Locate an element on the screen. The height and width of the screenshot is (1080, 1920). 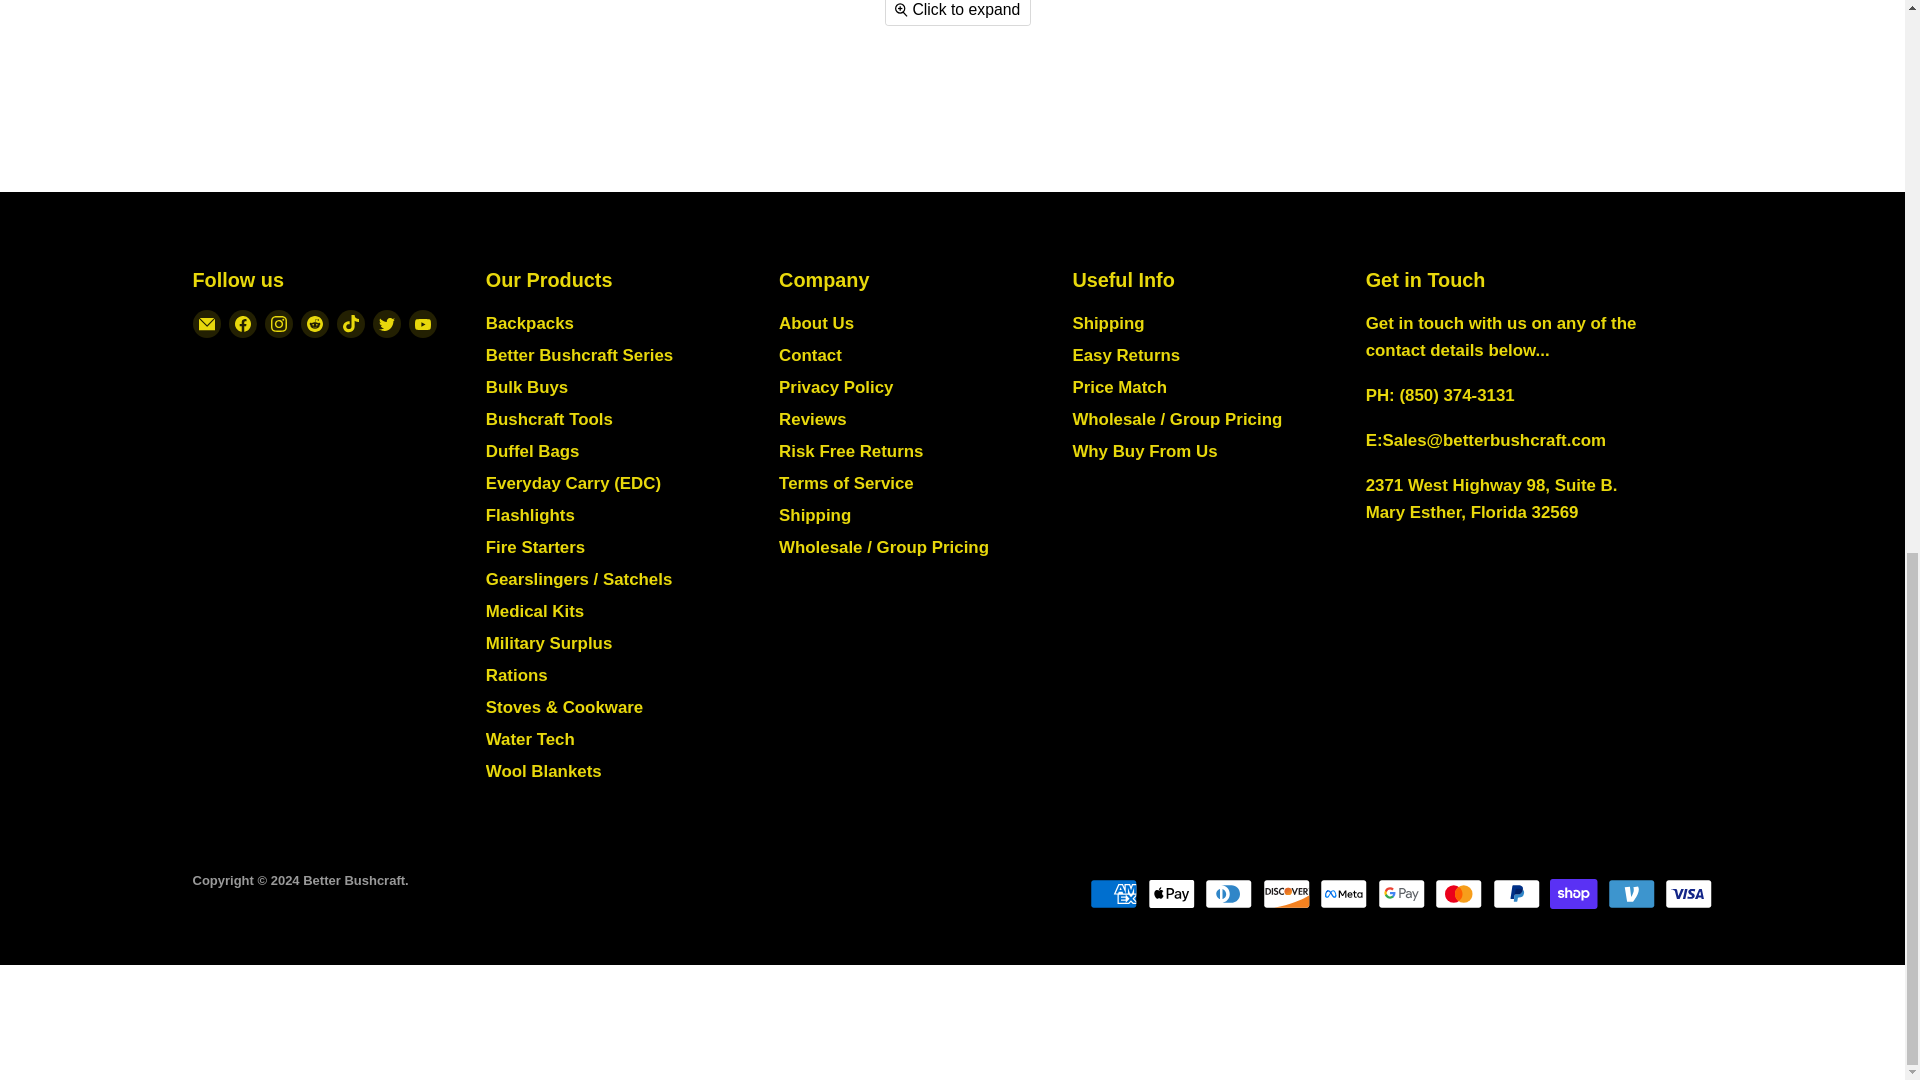
YouTube is located at coordinates (421, 324).